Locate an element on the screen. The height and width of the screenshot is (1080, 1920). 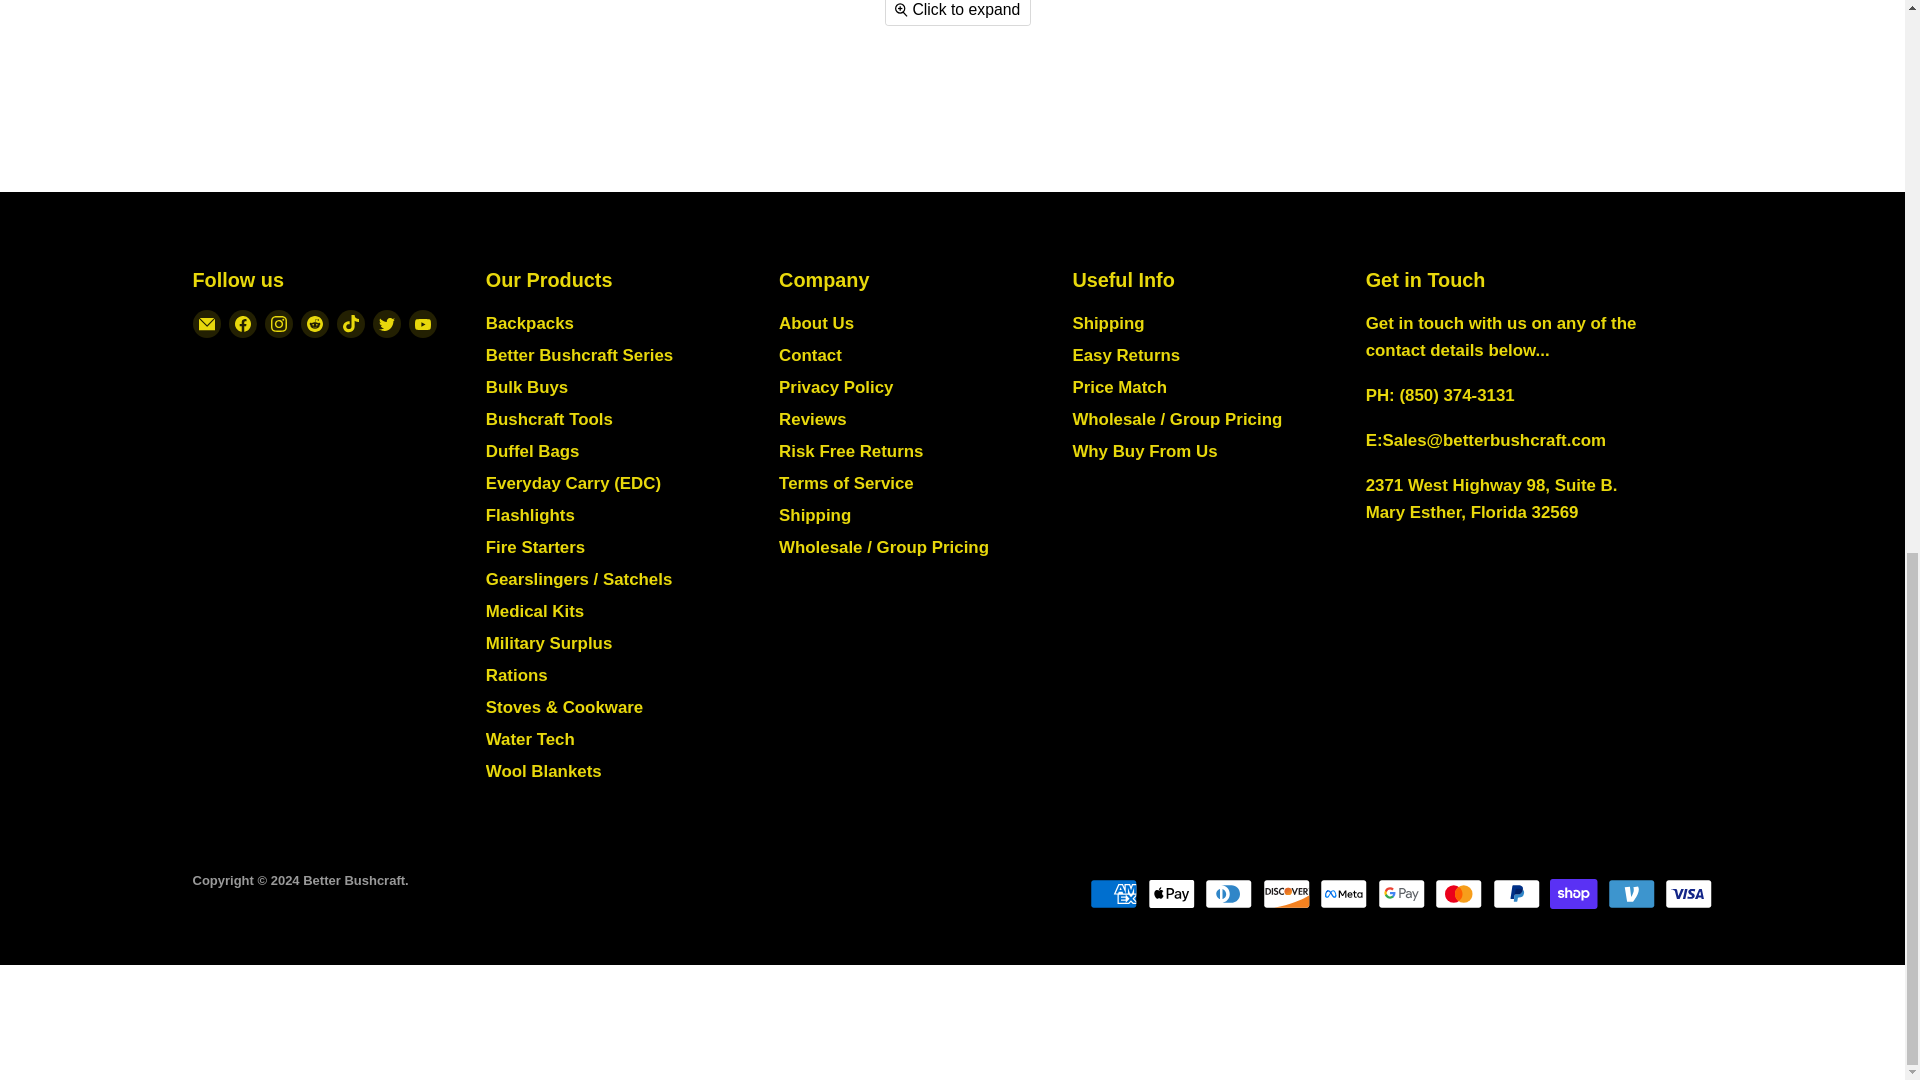
YouTube is located at coordinates (421, 324).